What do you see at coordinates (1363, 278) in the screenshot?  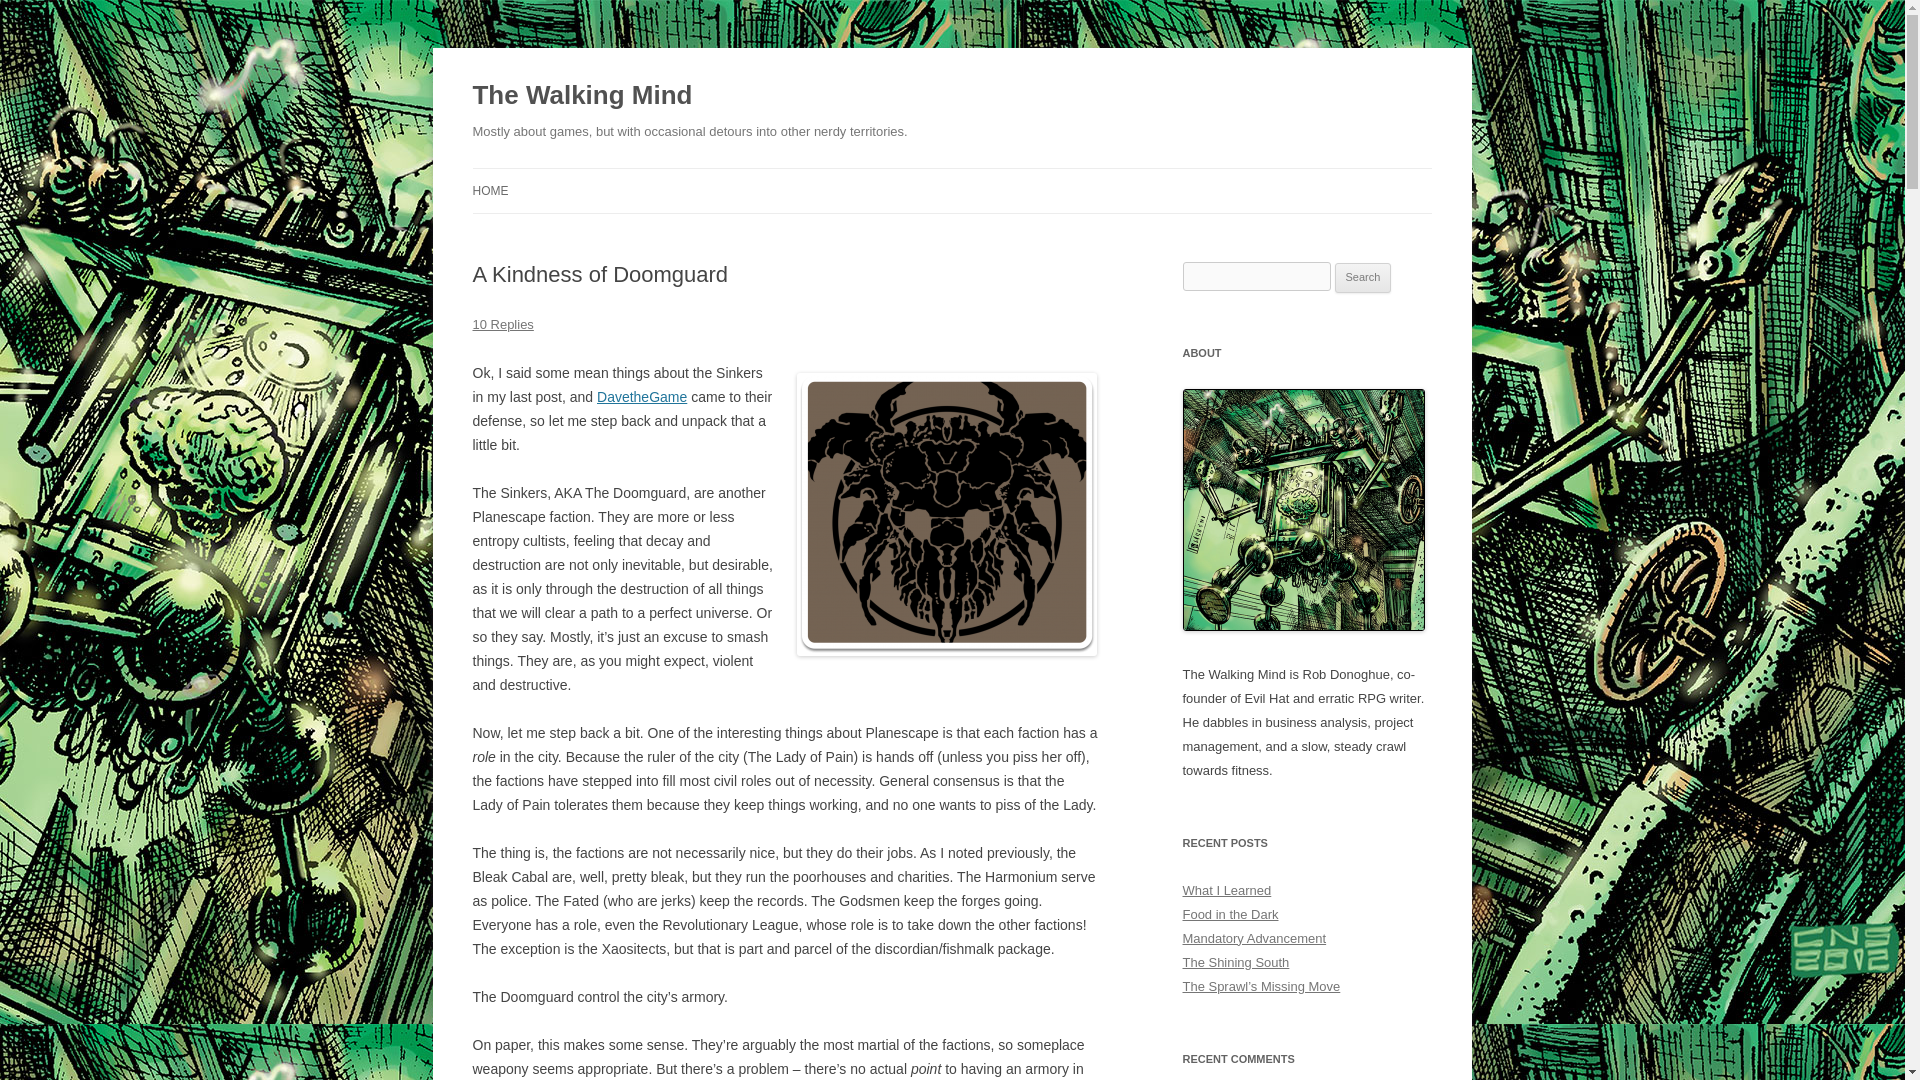 I see `Search` at bounding box center [1363, 278].